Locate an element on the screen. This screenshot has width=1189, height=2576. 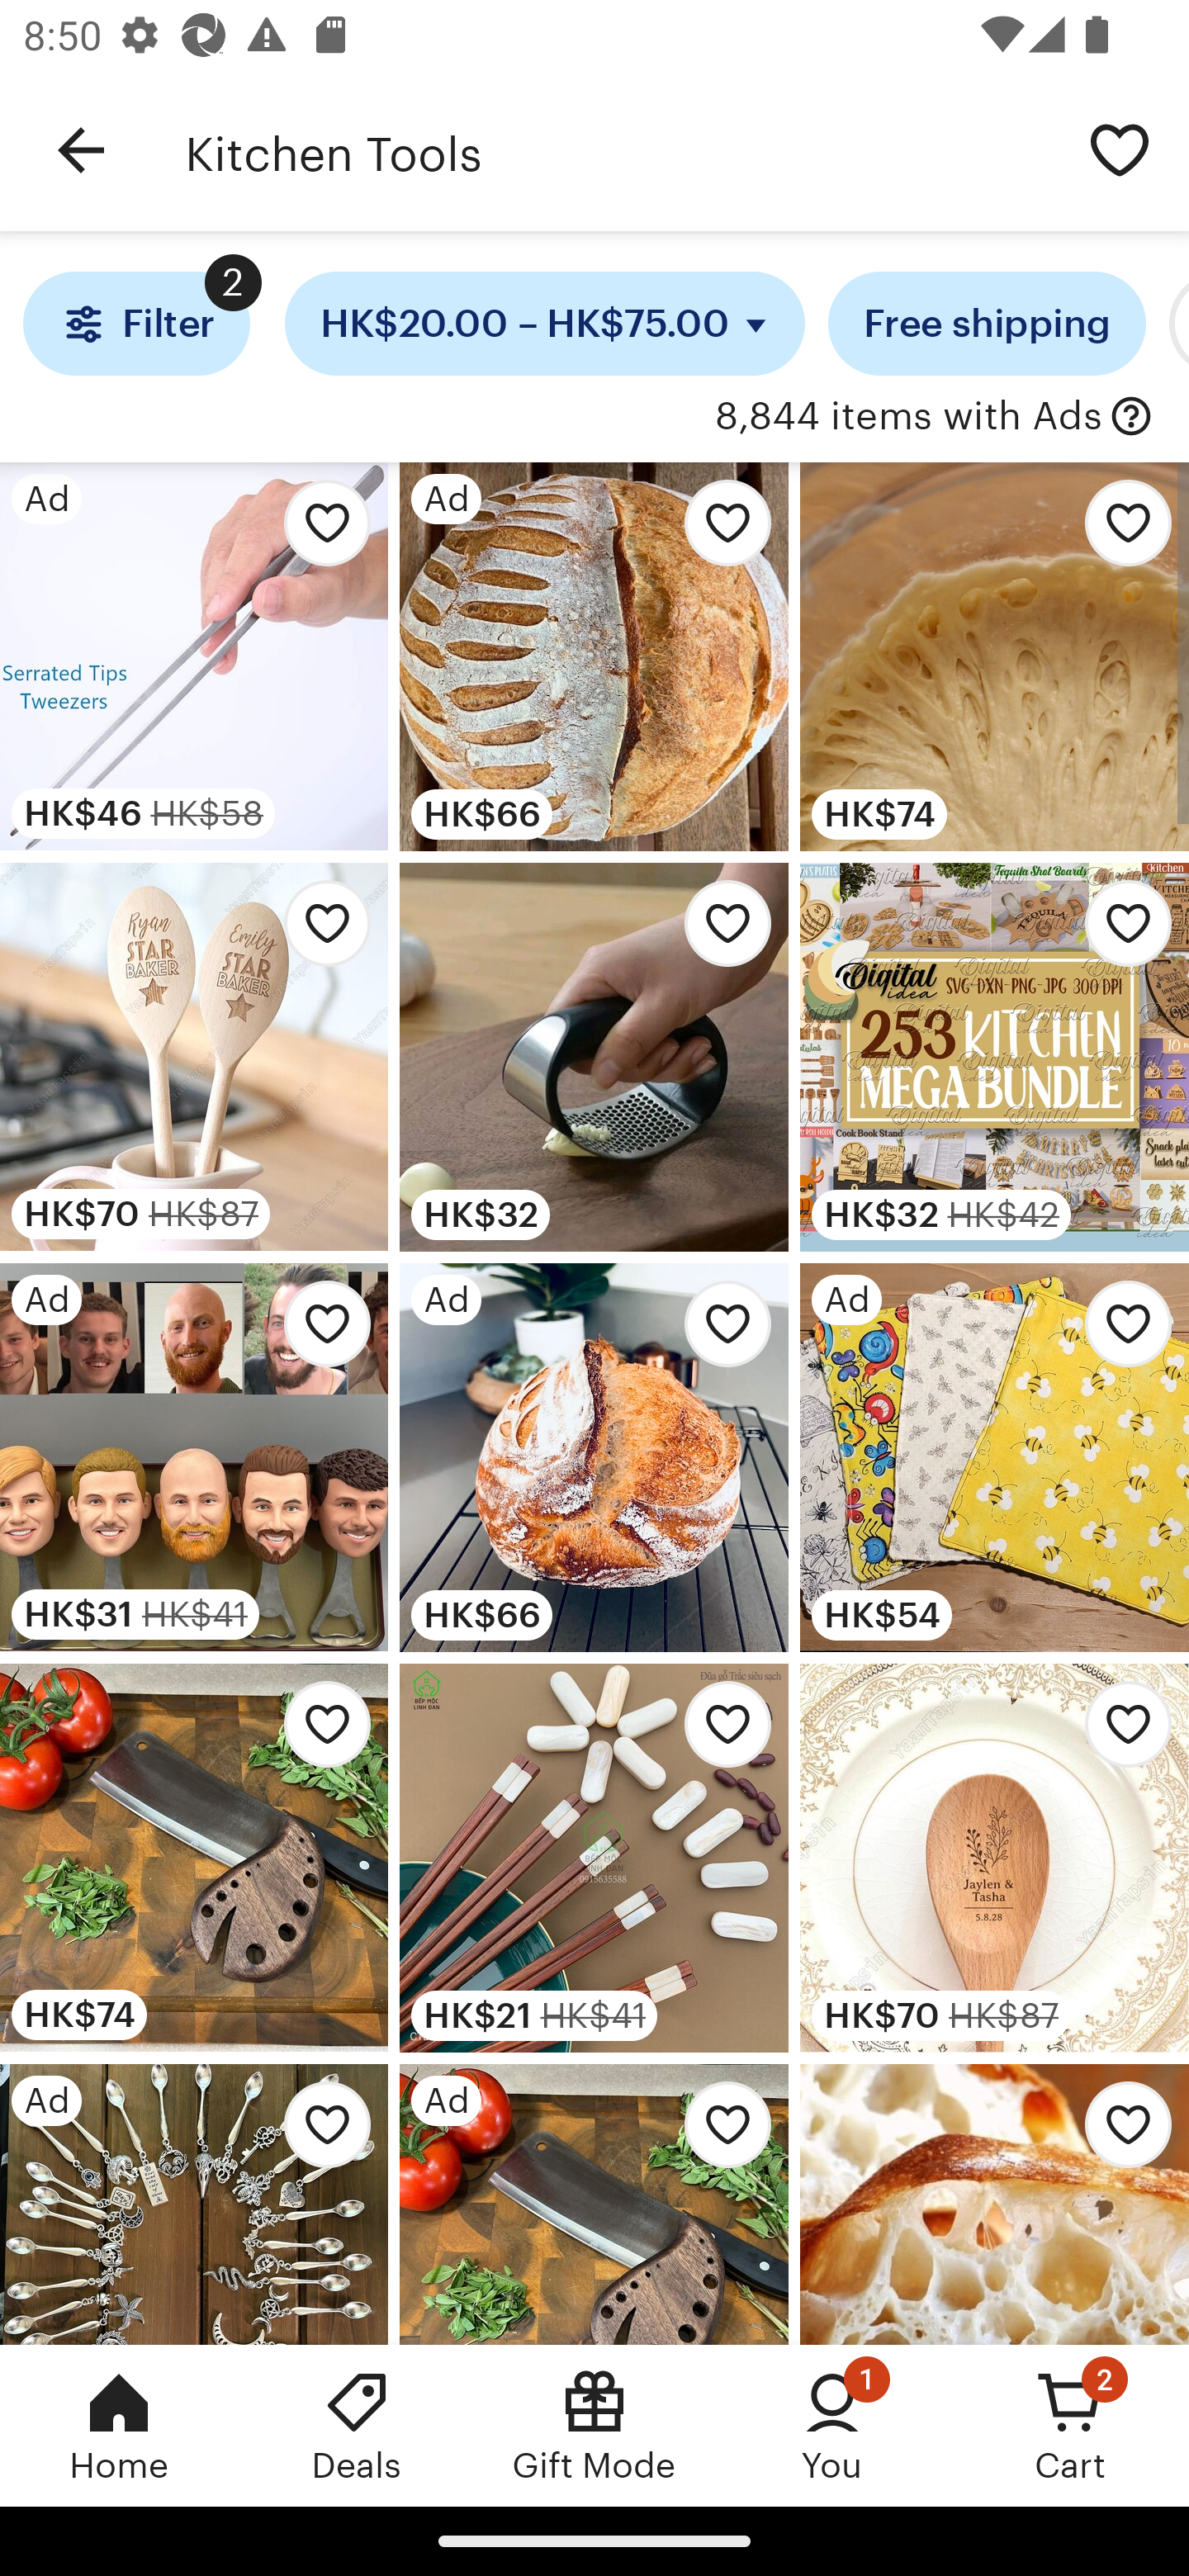
with Ads is located at coordinates (1131, 417).